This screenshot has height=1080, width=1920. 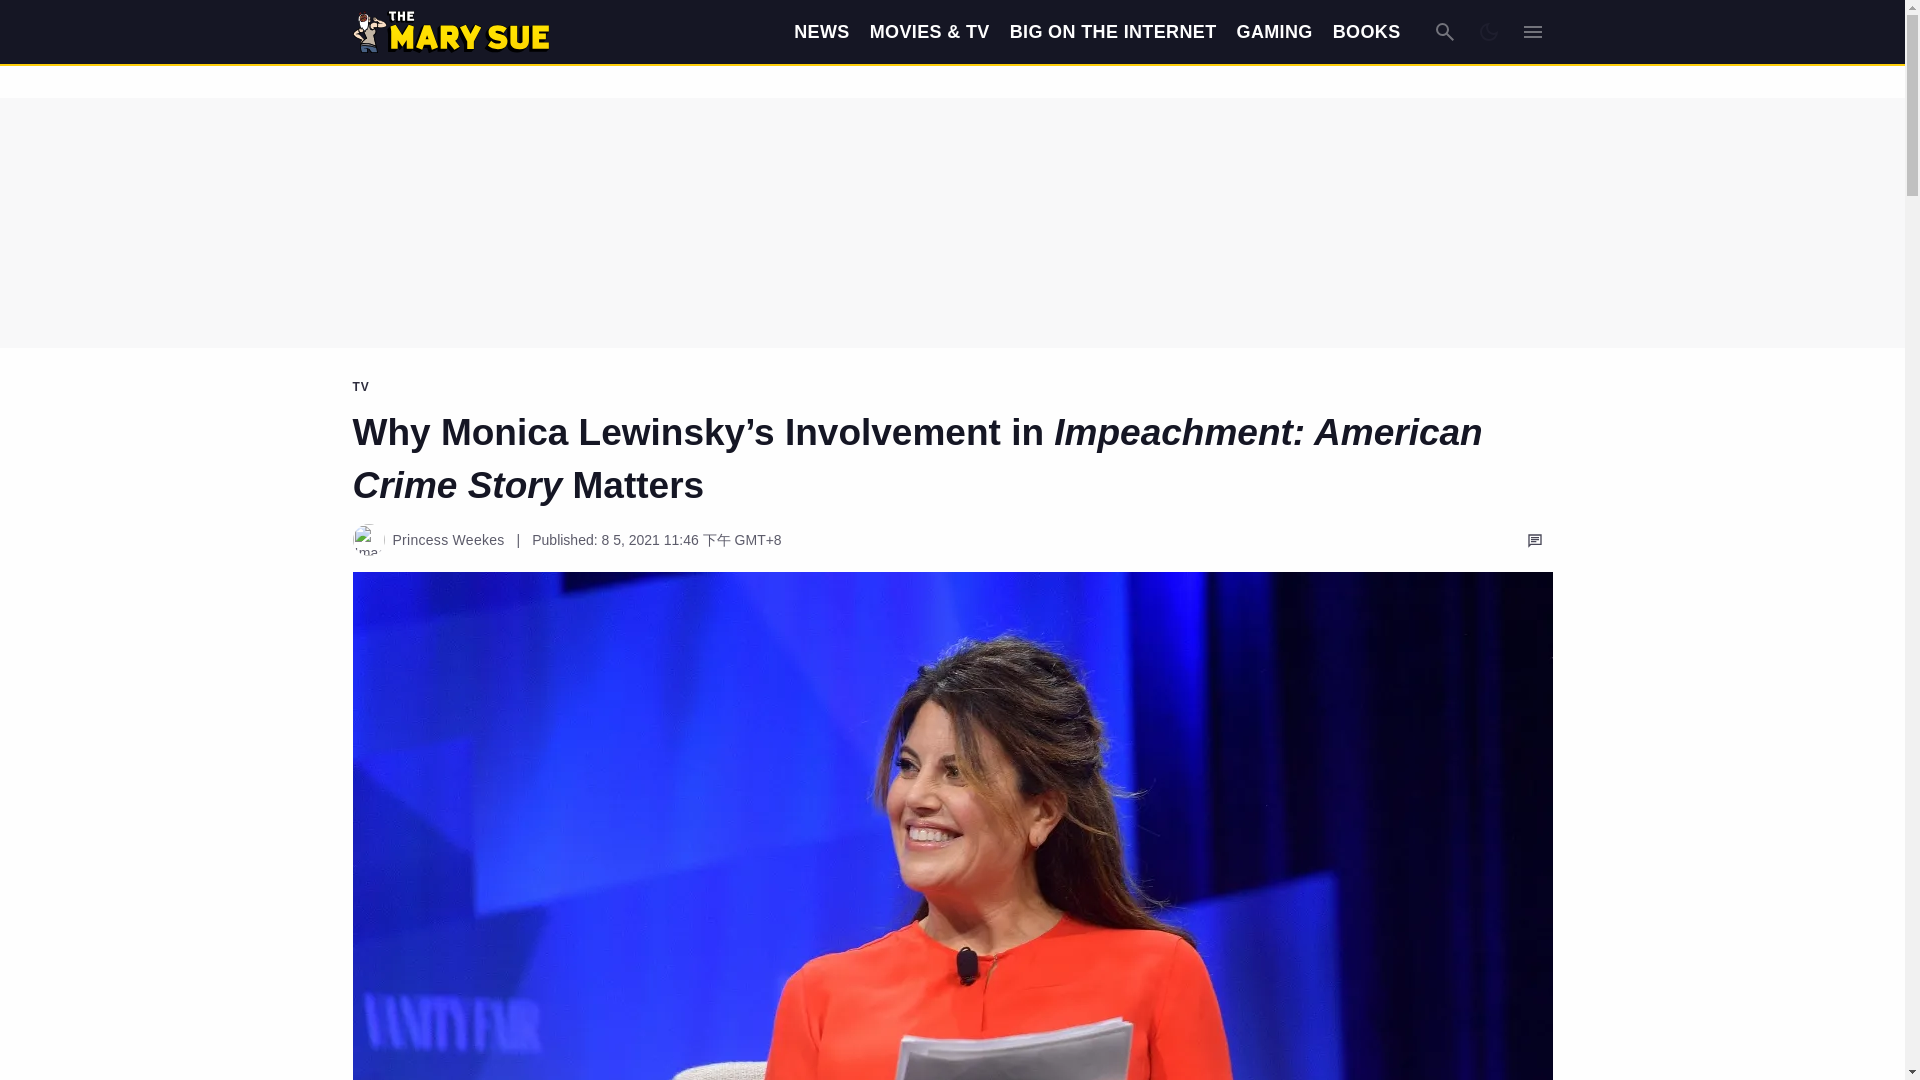 I want to click on Dark Mode, so click(x=1488, y=31).